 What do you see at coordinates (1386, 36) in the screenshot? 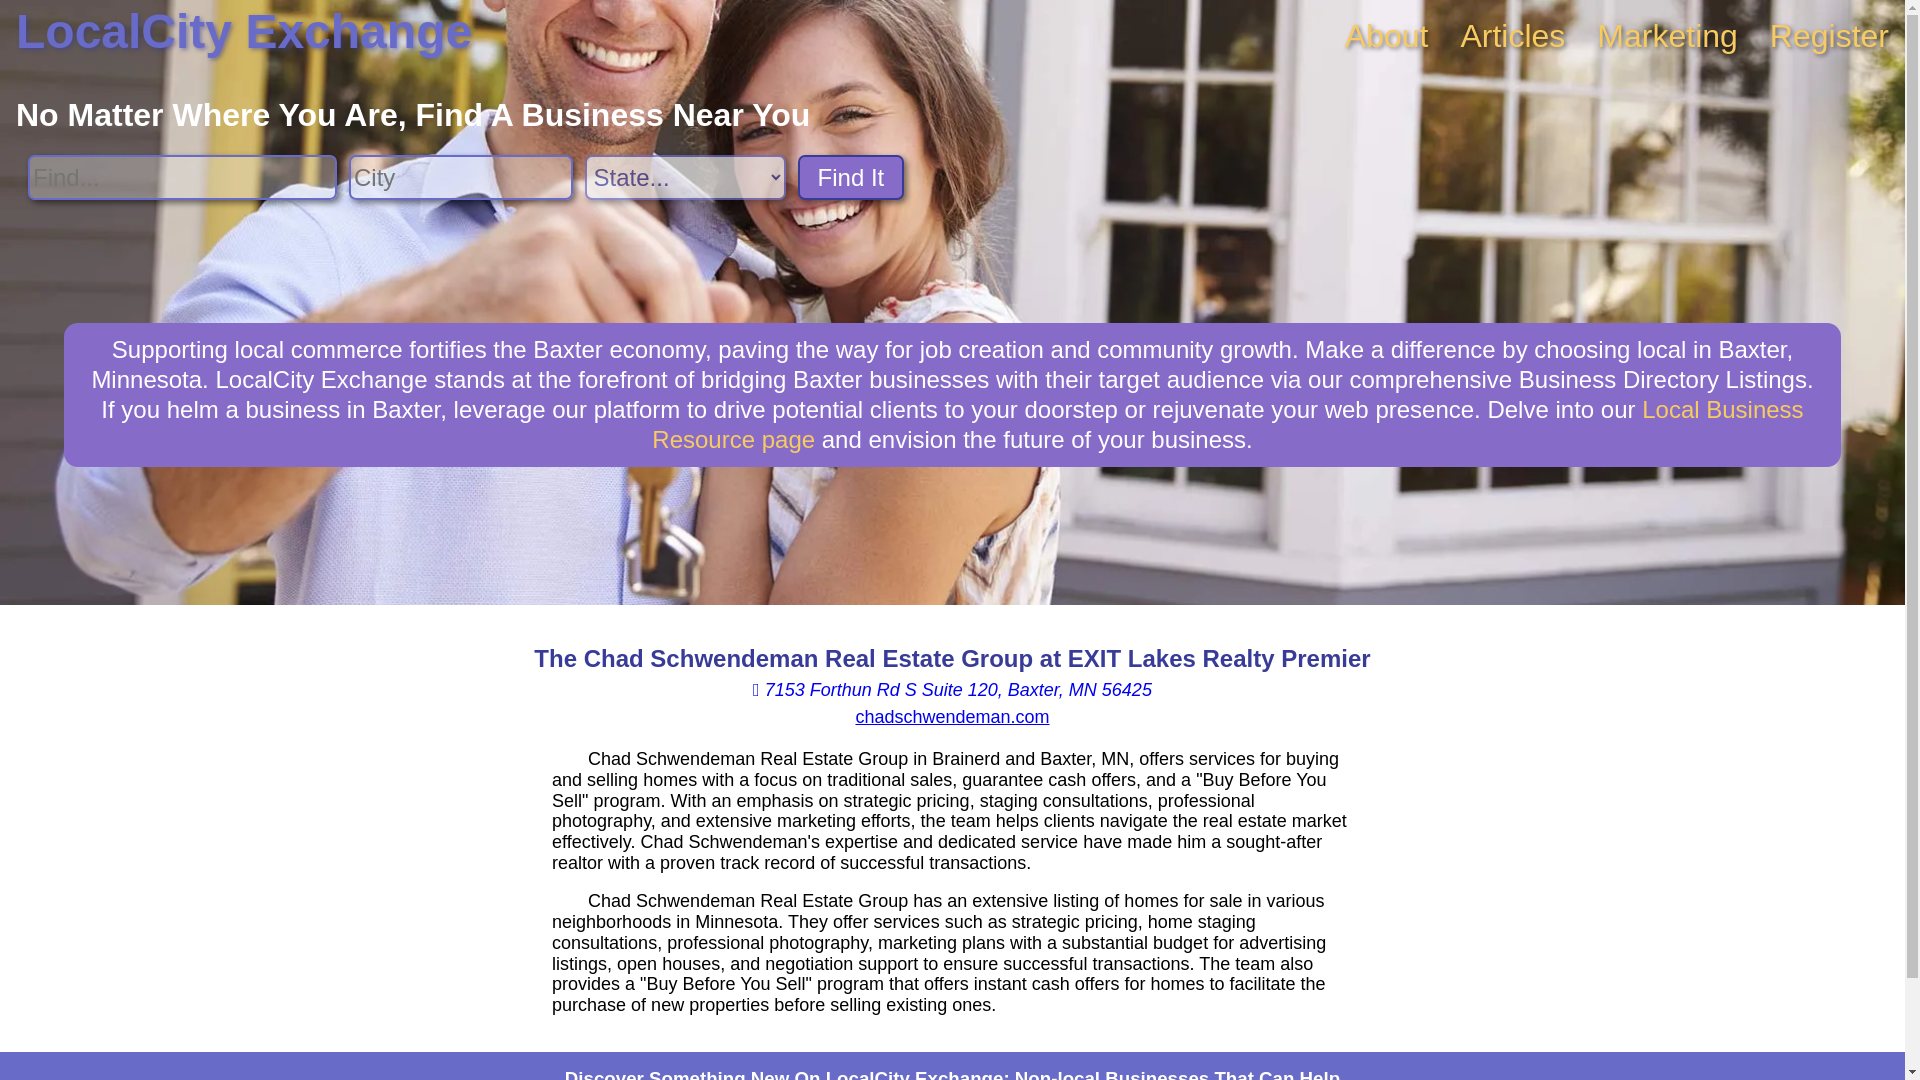
I see `About LocalCity Exchange` at bounding box center [1386, 36].